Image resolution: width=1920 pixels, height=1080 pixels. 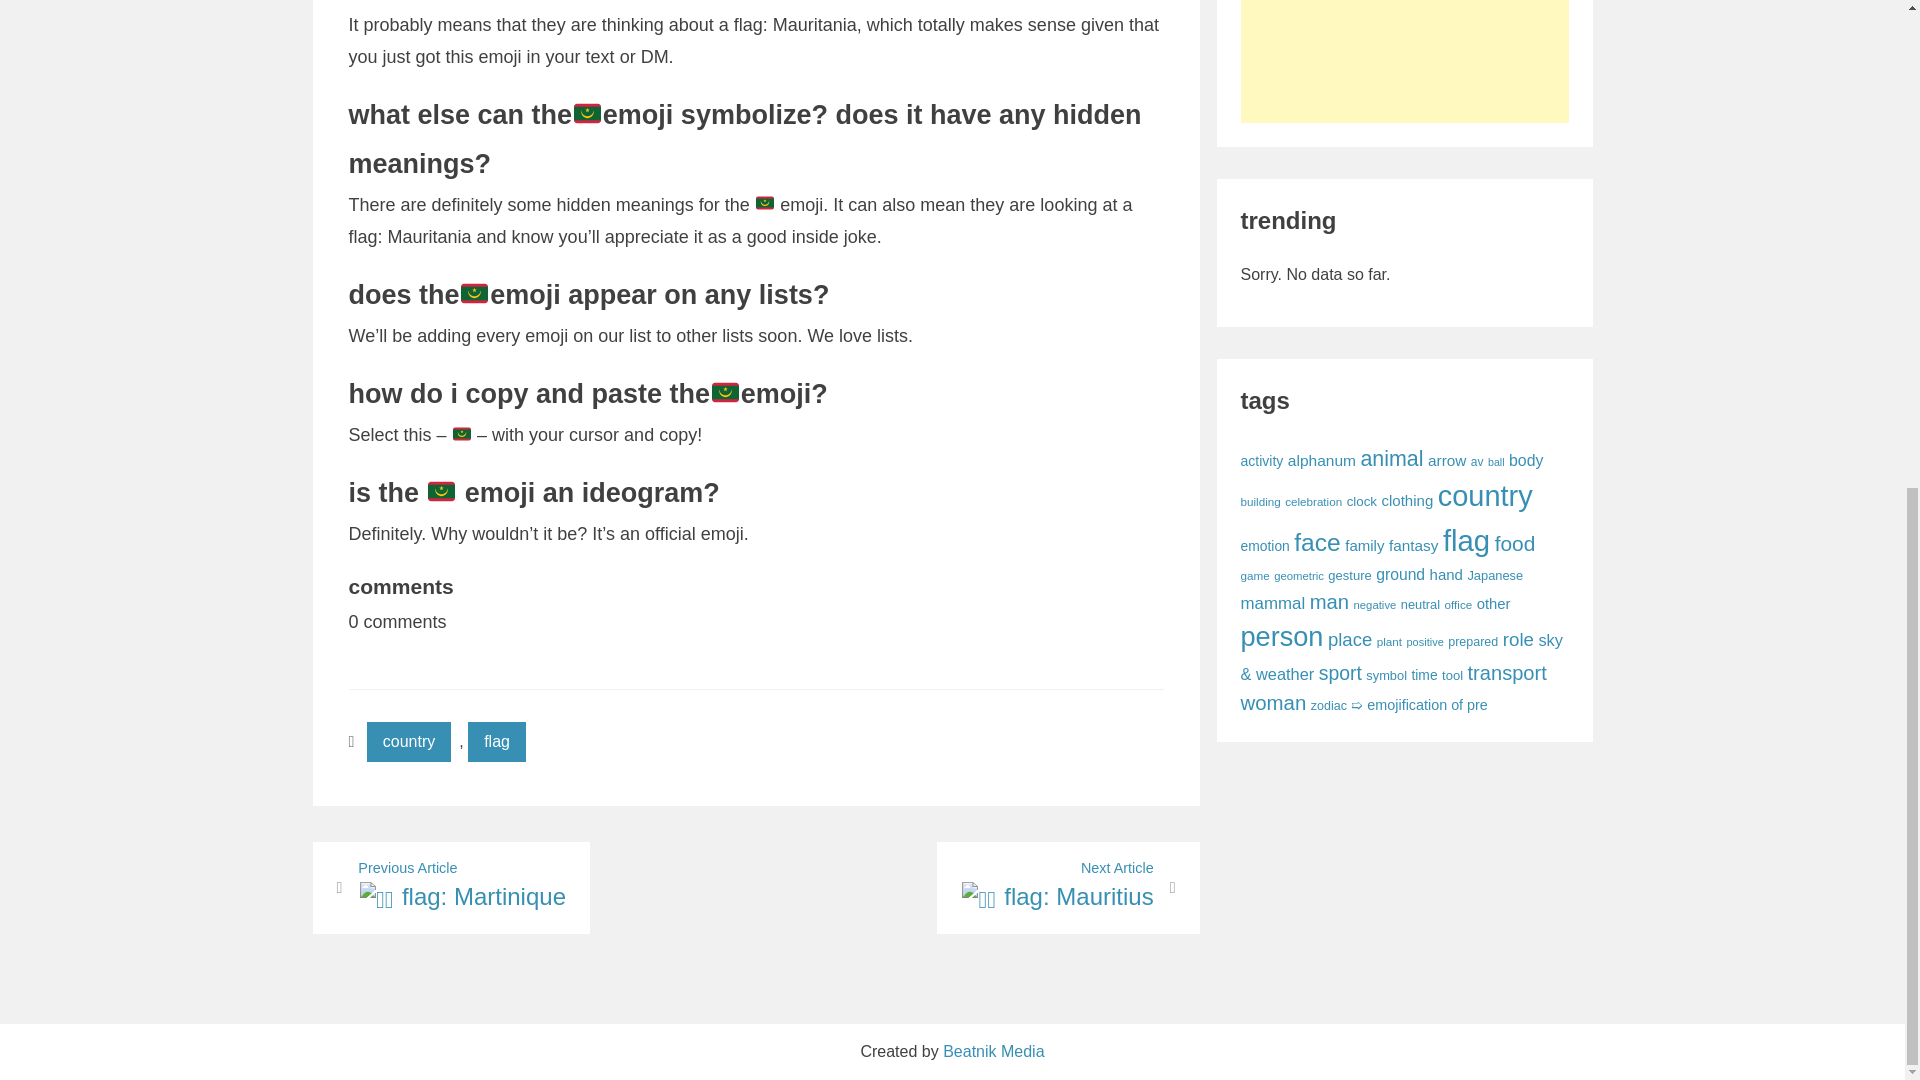 What do you see at coordinates (1260, 500) in the screenshot?
I see `building` at bounding box center [1260, 500].